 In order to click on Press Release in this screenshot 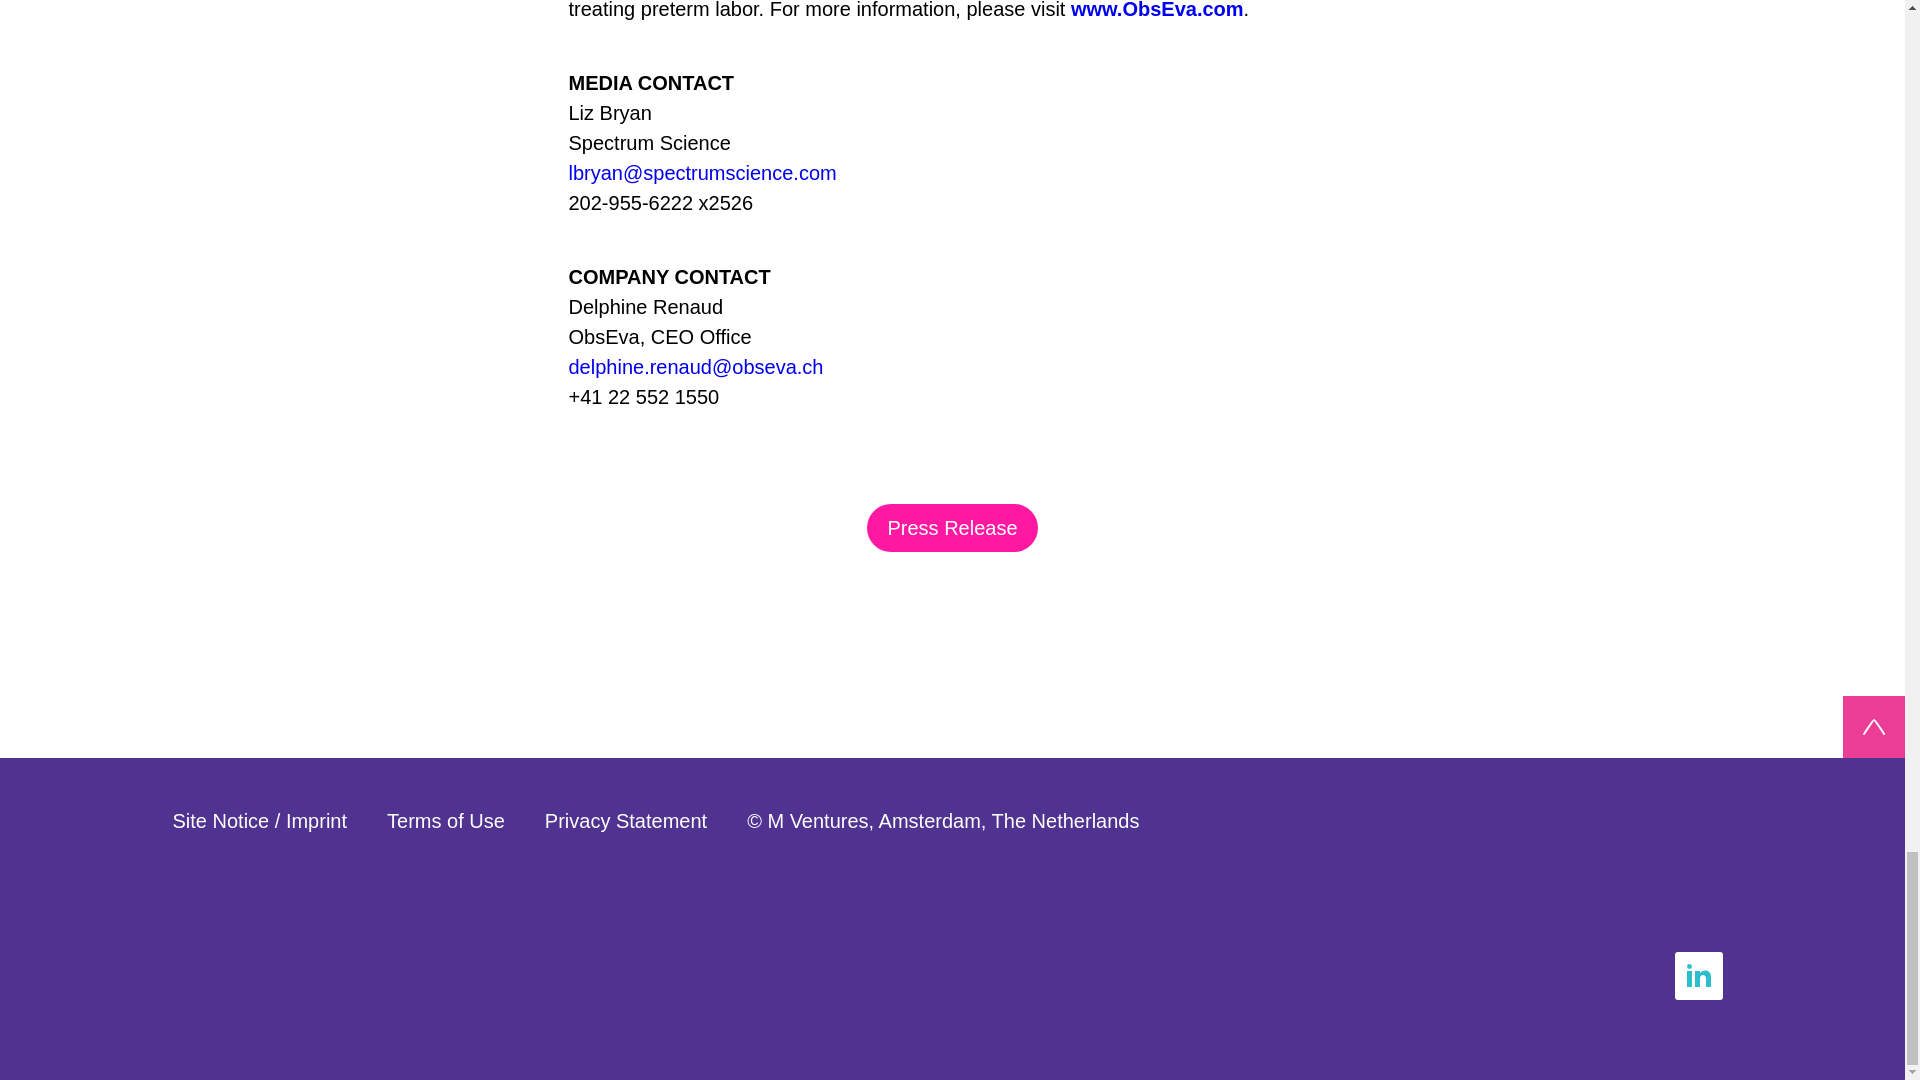, I will do `click(952, 528)`.